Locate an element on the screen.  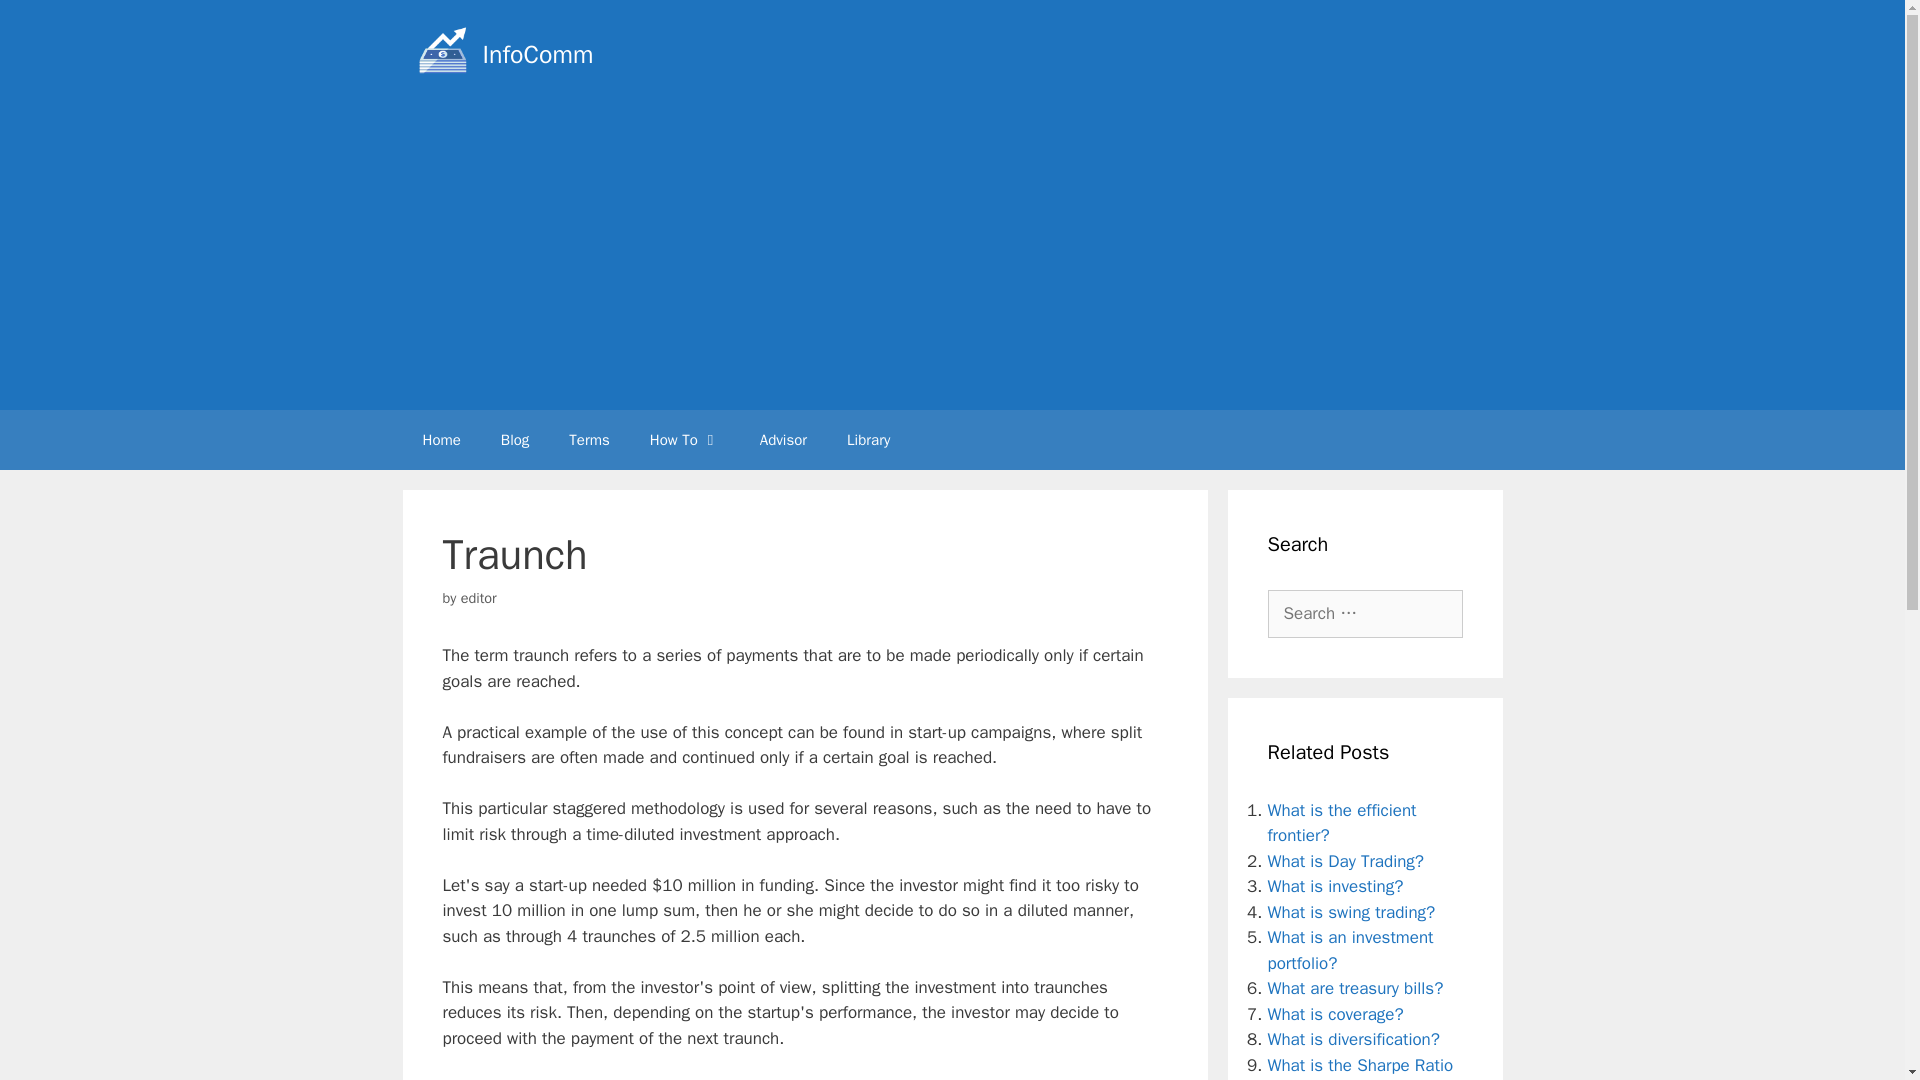
What is swing trading? is located at coordinates (1352, 912).